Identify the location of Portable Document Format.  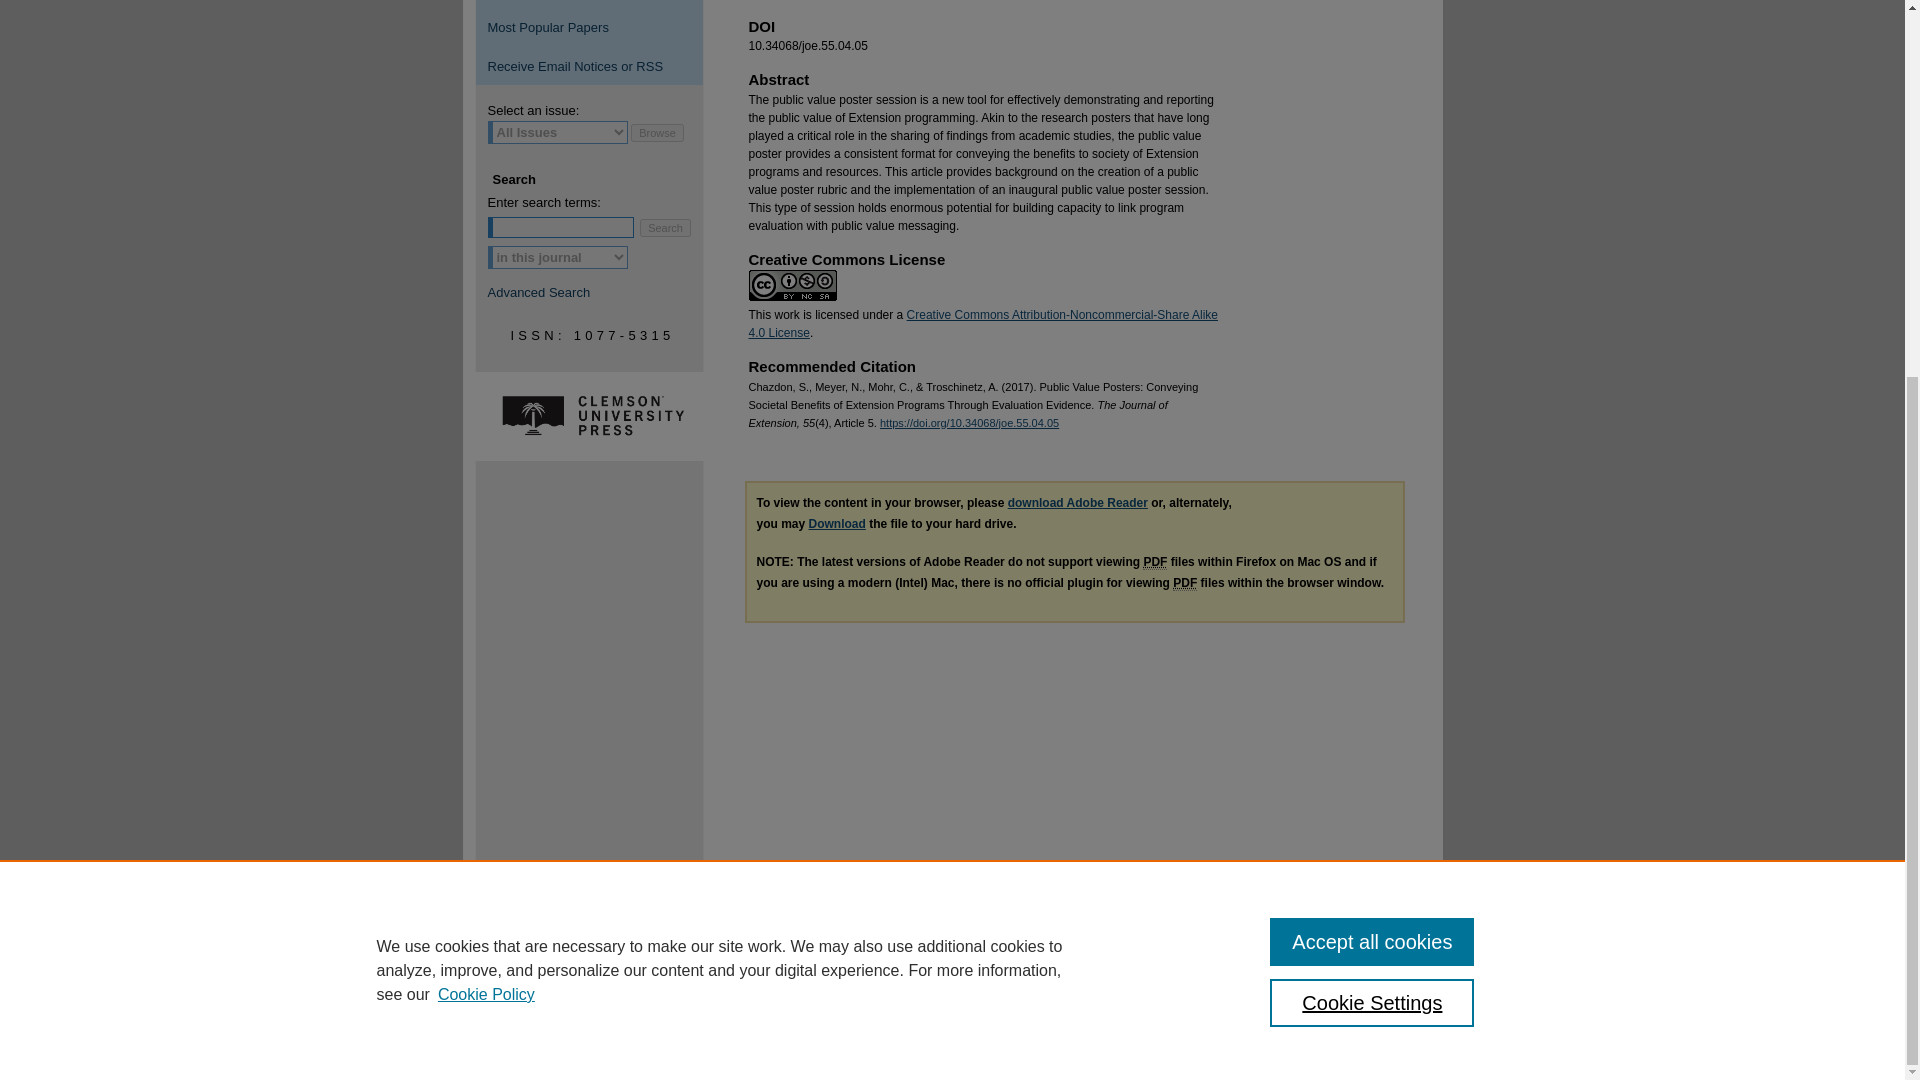
(1154, 562).